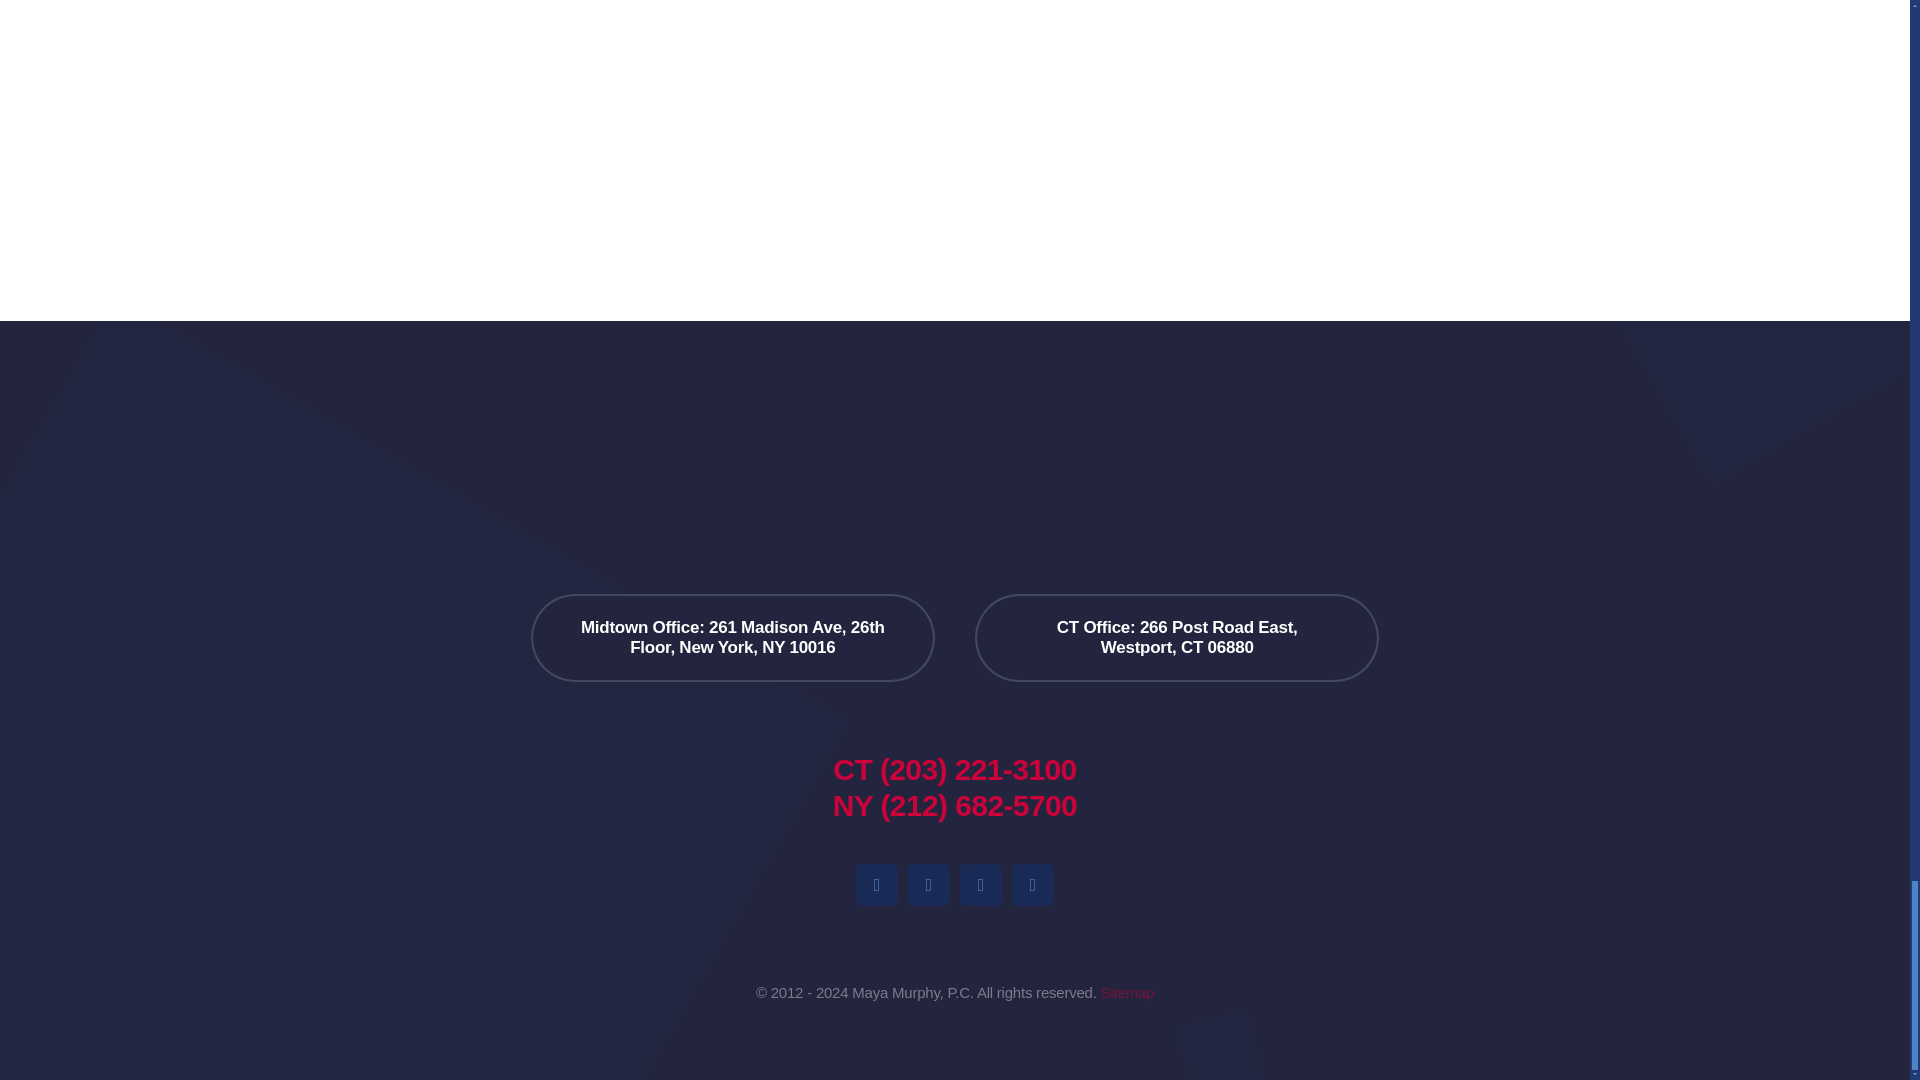 Image resolution: width=1920 pixels, height=1080 pixels. I want to click on Twitter, so click(1032, 885).